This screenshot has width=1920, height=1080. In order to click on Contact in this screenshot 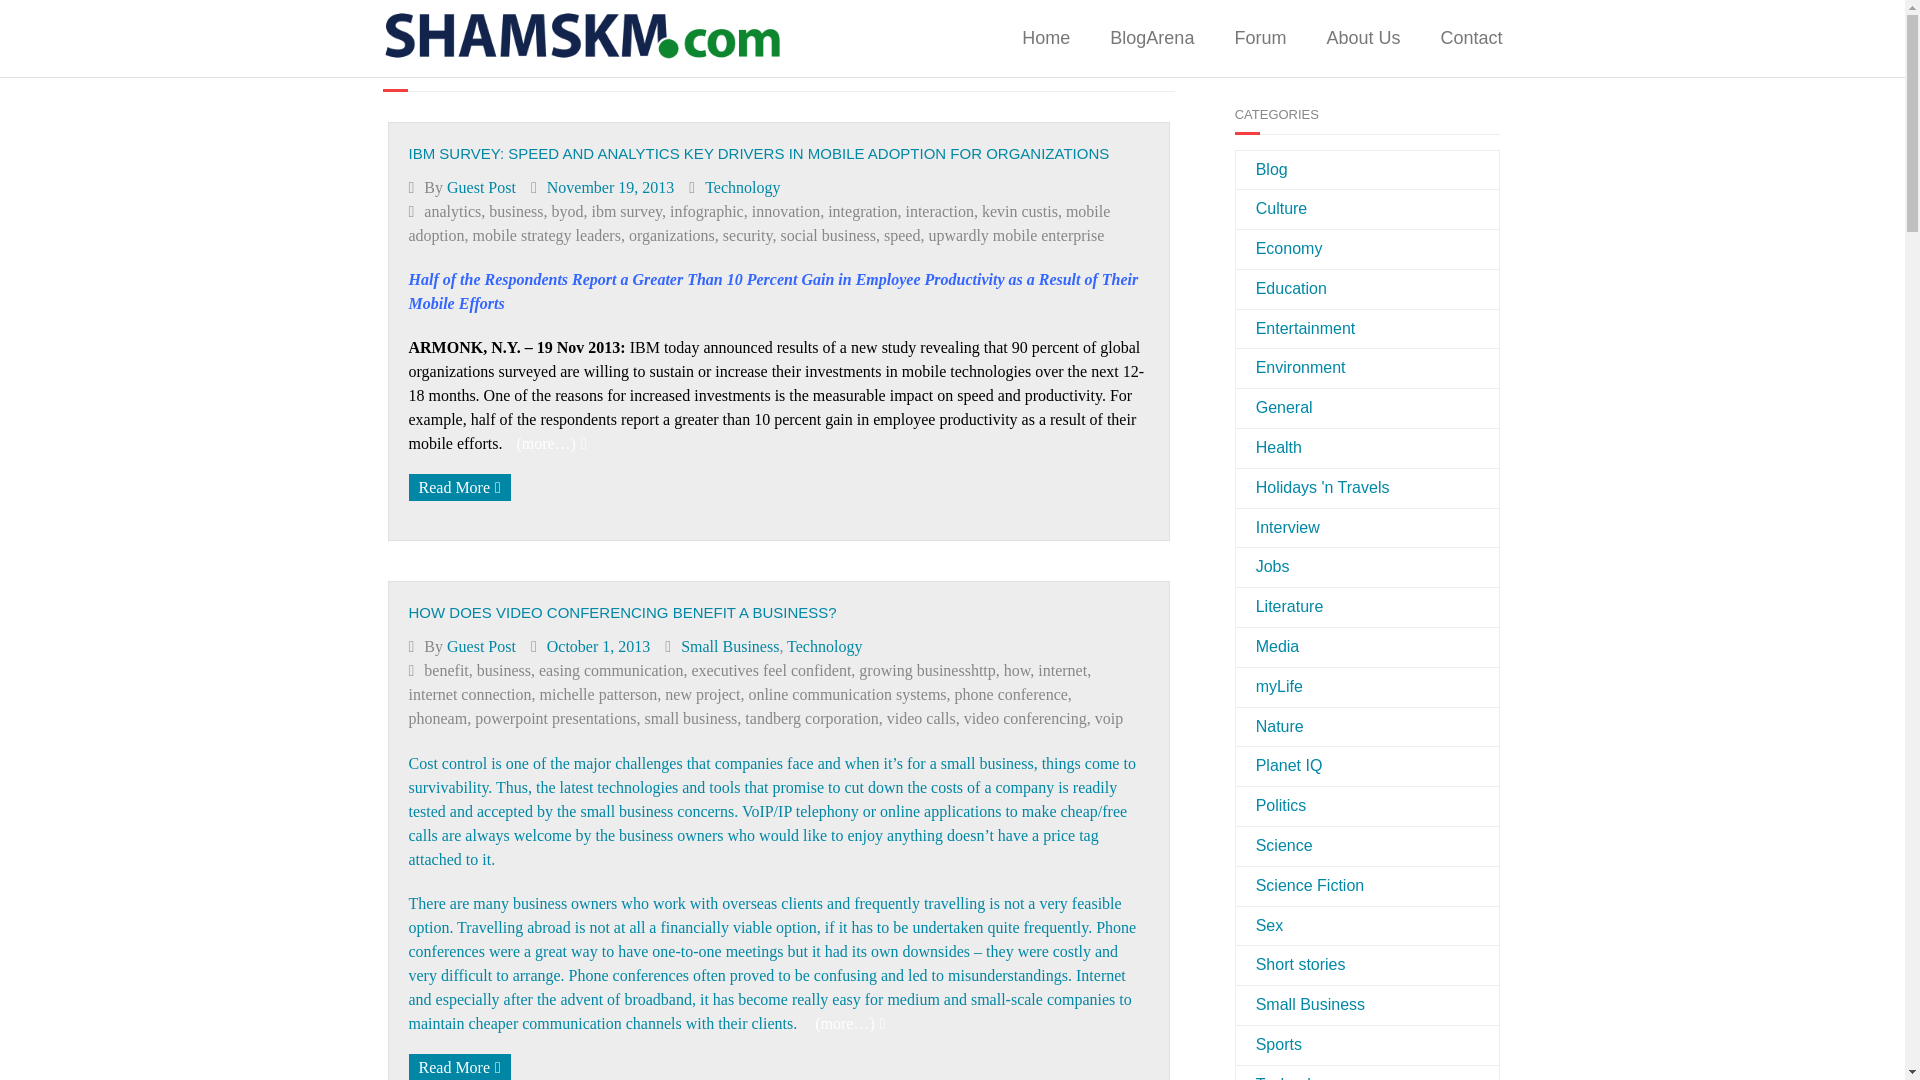, I will do `click(1471, 38)`.